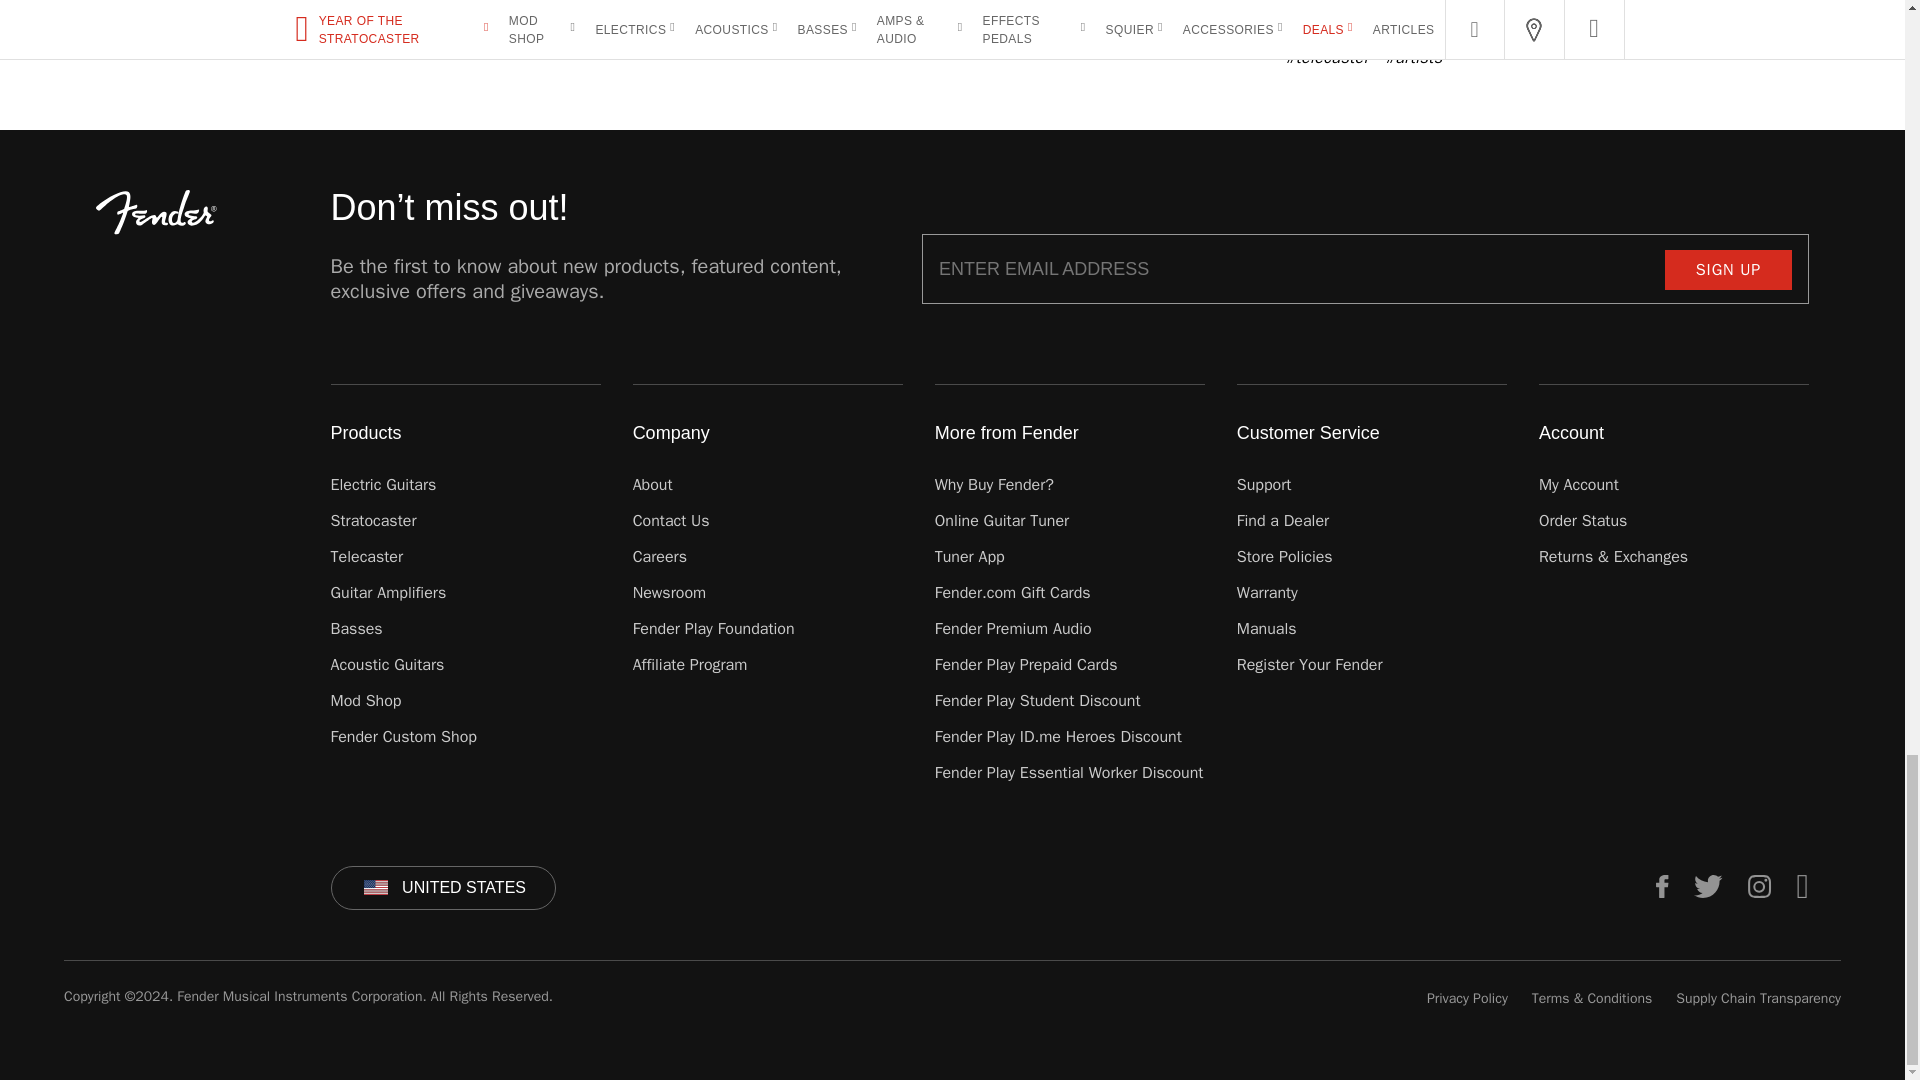 Image resolution: width=1920 pixels, height=1080 pixels. Describe the element at coordinates (156, 212) in the screenshot. I see `Fender.com` at that location.